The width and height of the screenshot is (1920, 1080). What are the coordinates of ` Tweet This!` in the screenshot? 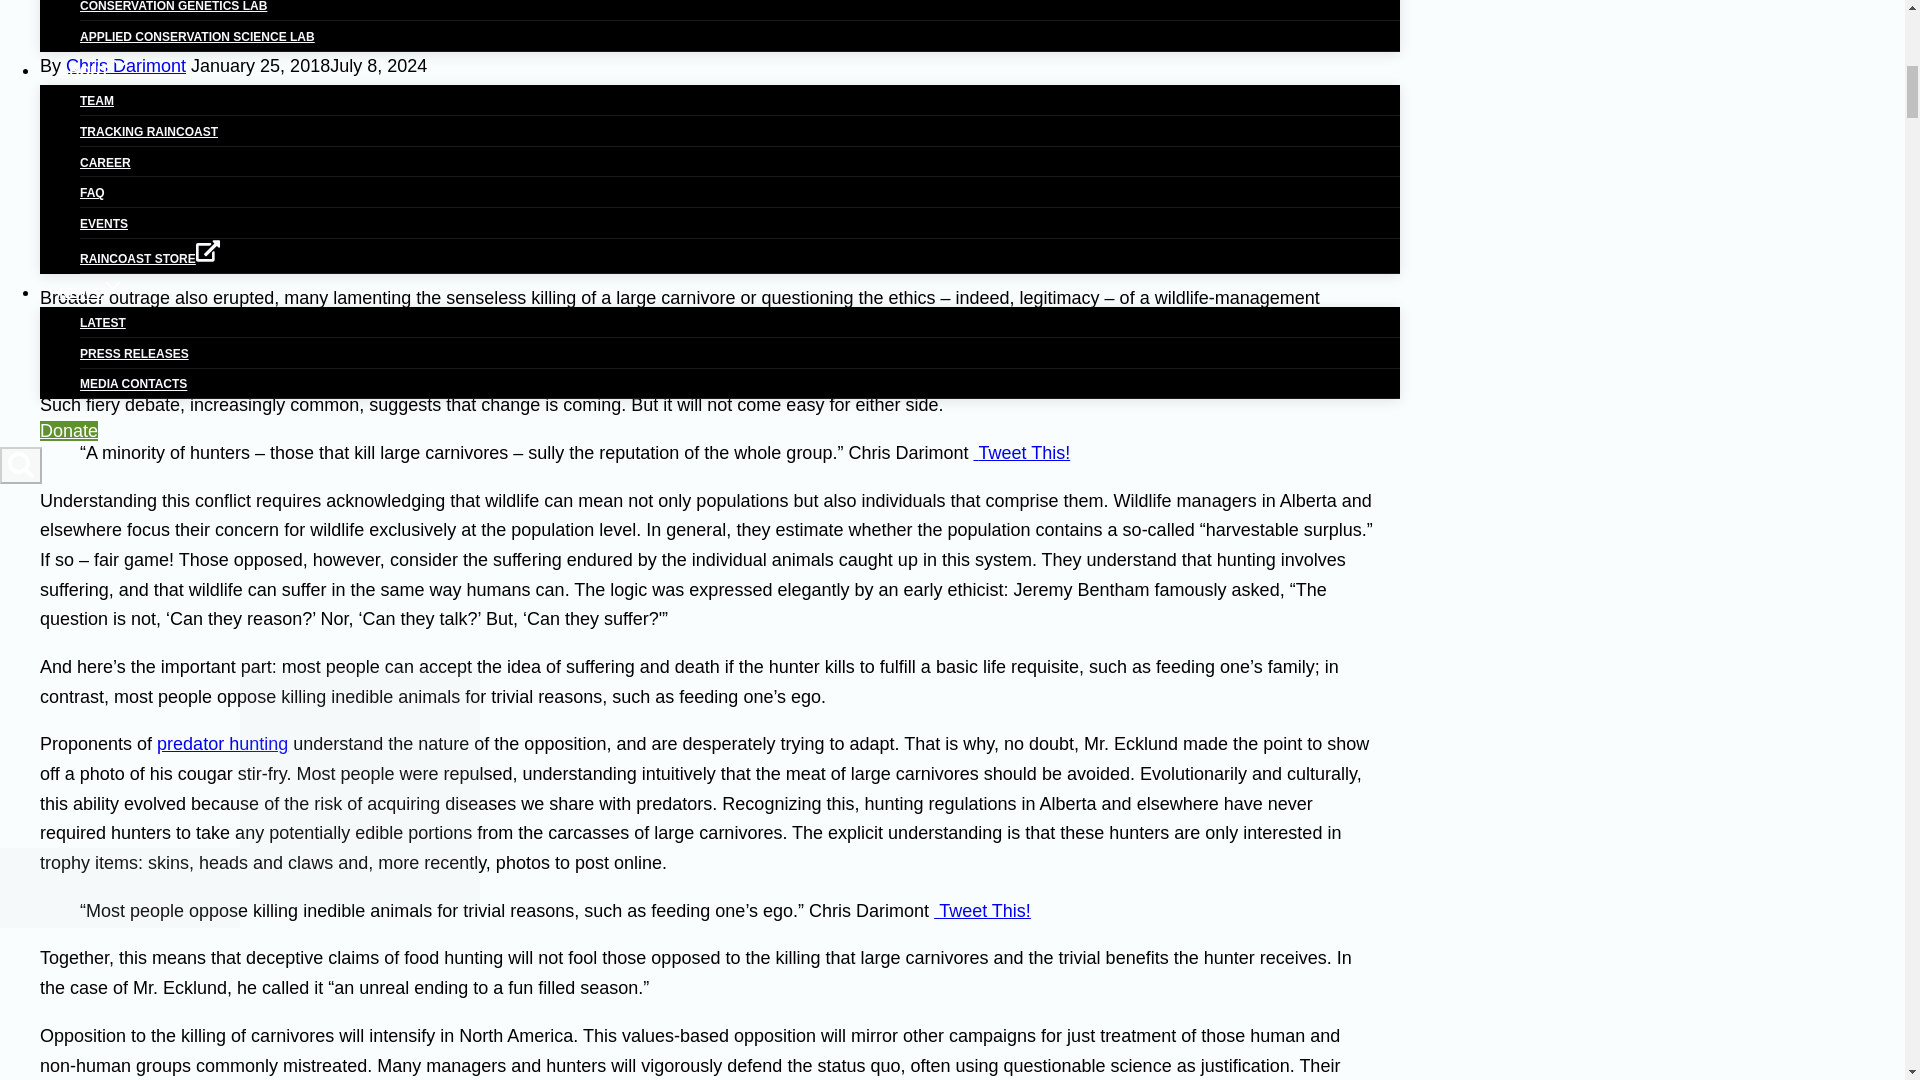 It's located at (1021, 452).